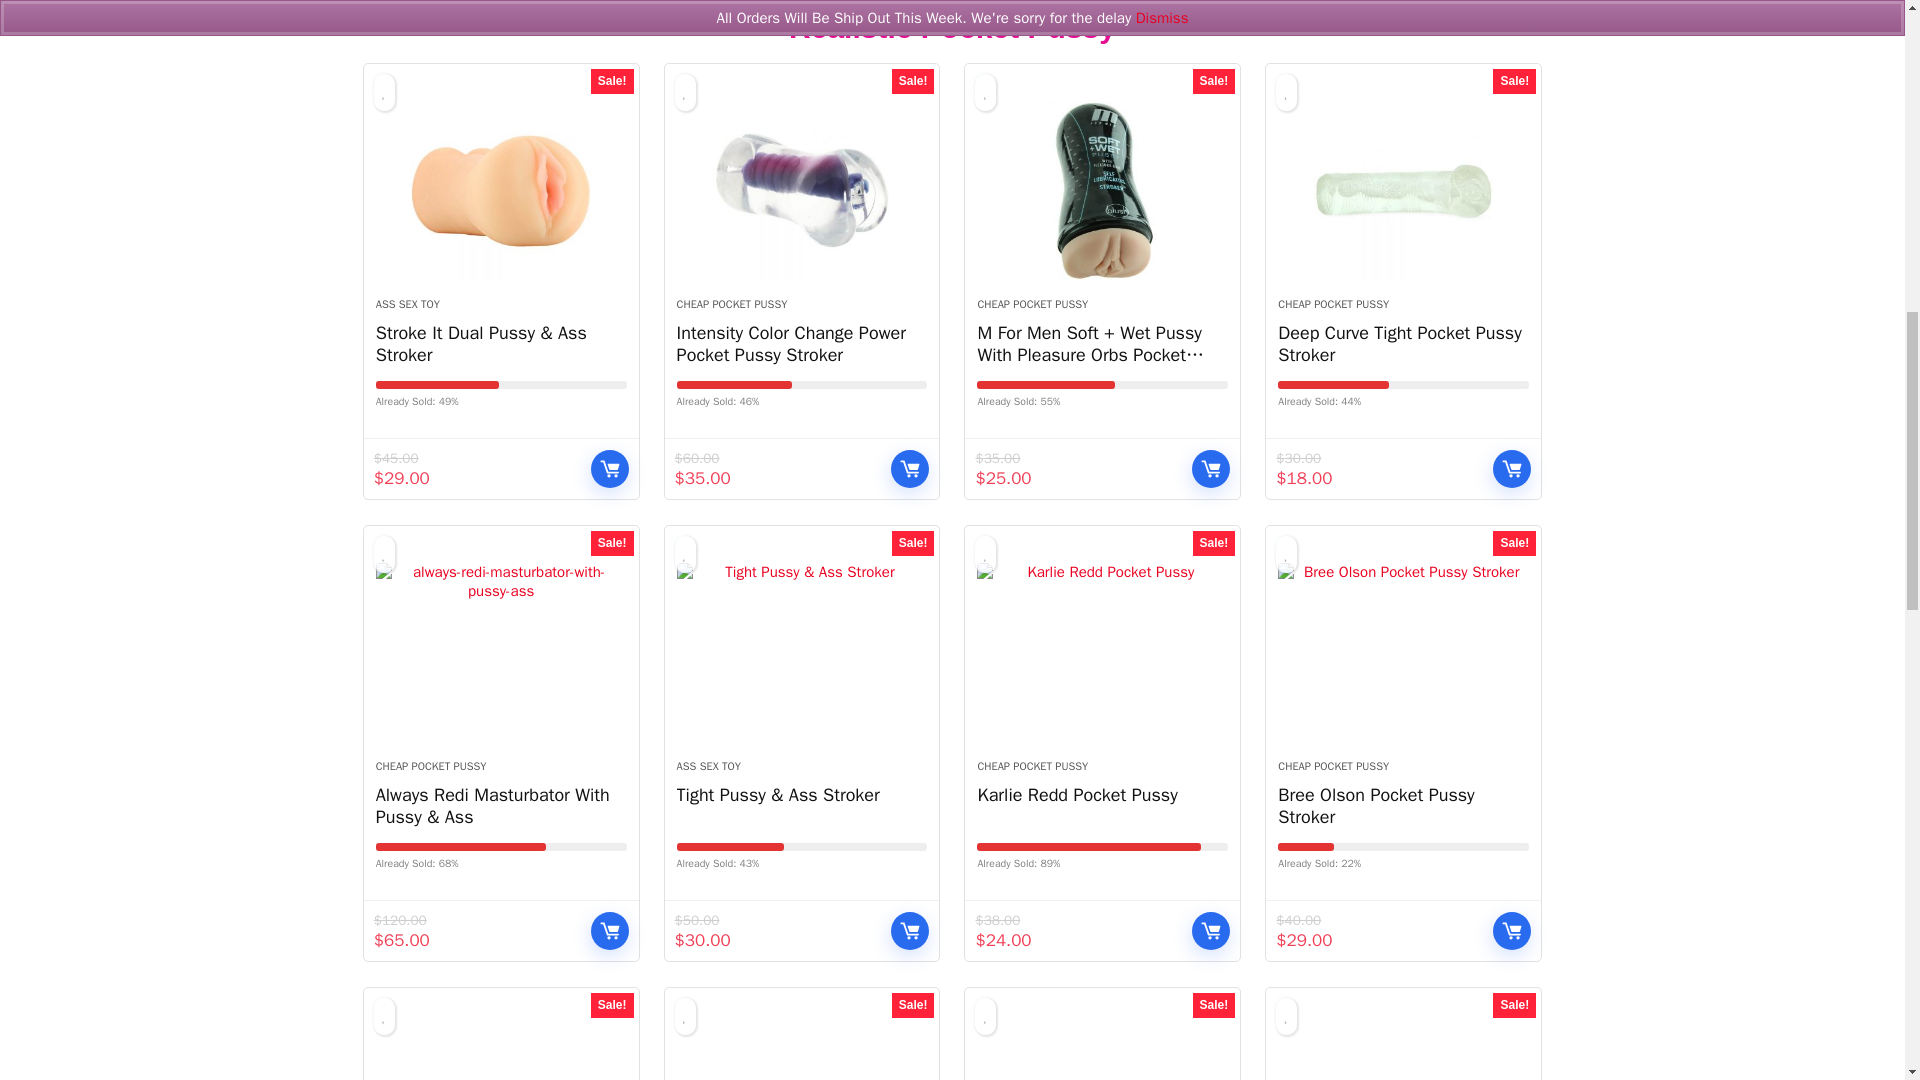  What do you see at coordinates (1403, 190) in the screenshot?
I see `Deep Curve Tight Pocket Pussy Stroker` at bounding box center [1403, 190].